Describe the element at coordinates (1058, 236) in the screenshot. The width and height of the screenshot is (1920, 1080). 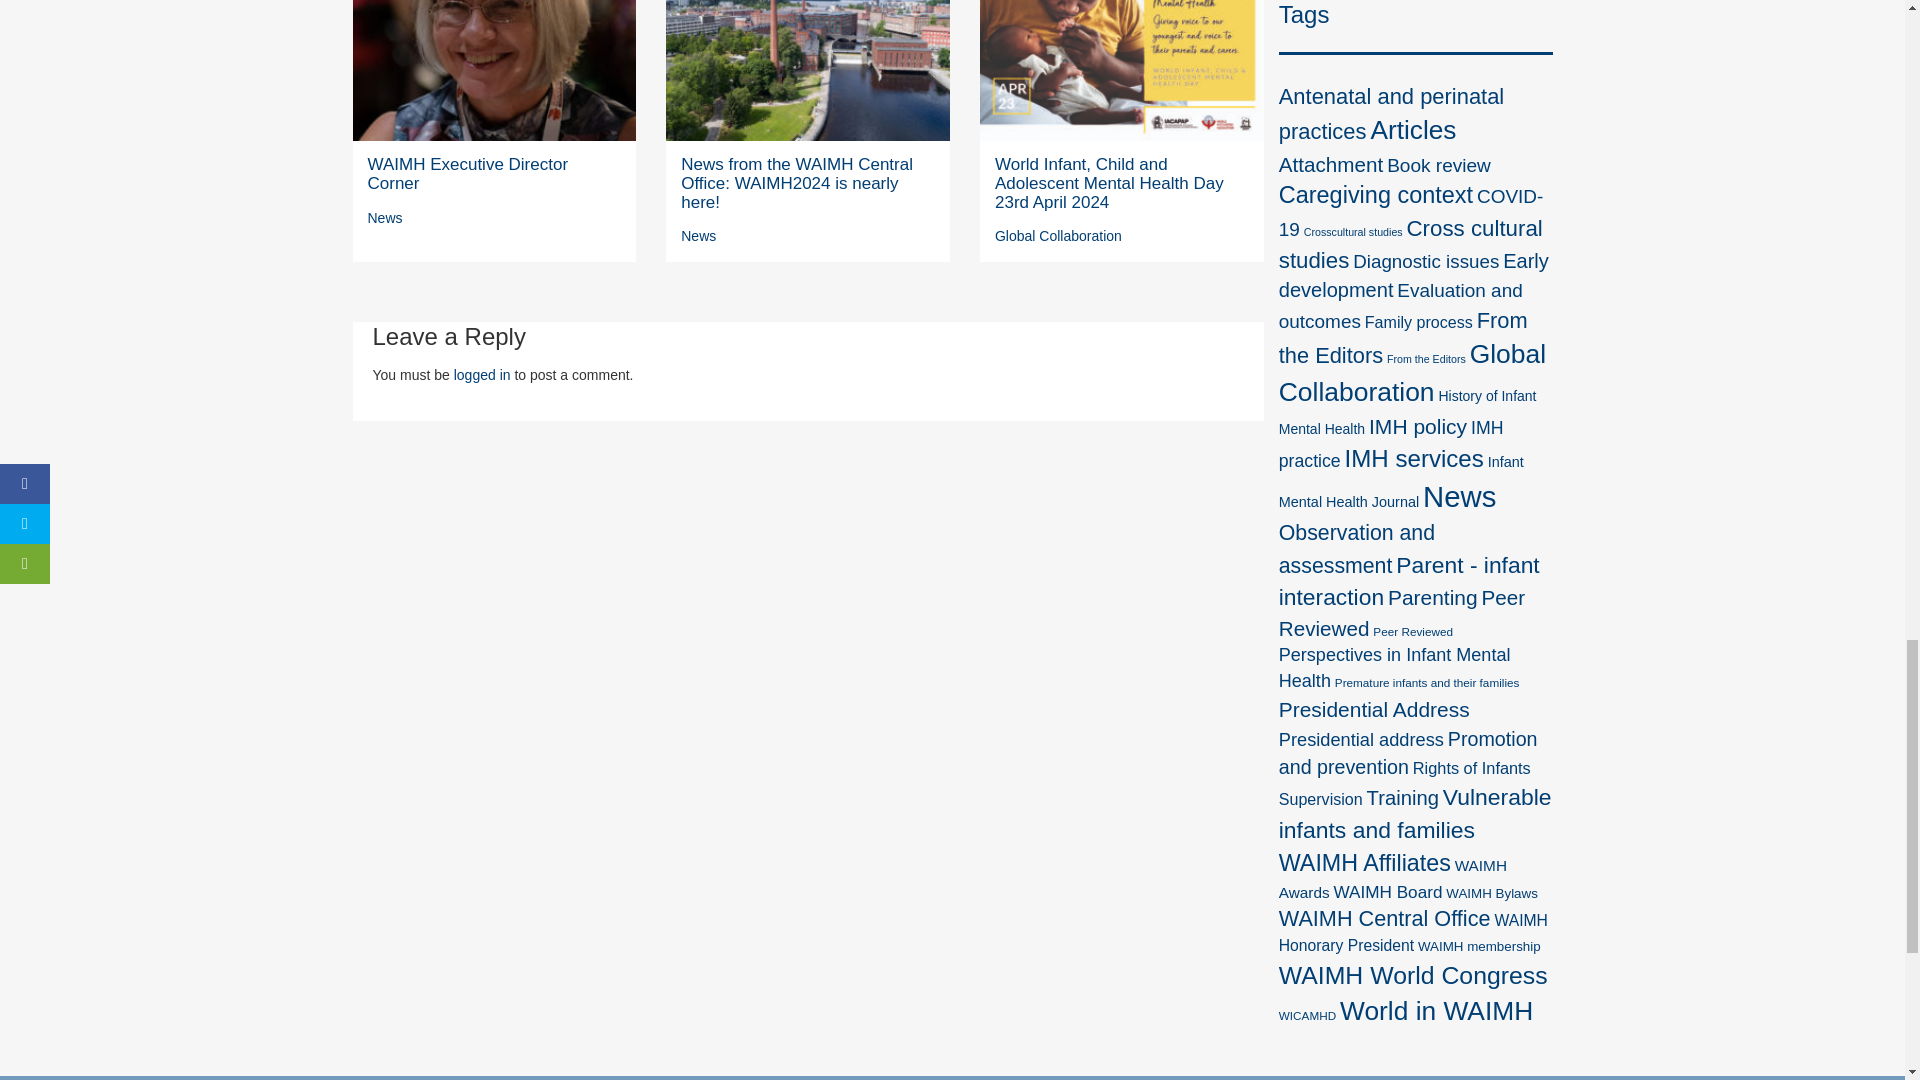
I see `View all posts in Global Collaboration` at that location.